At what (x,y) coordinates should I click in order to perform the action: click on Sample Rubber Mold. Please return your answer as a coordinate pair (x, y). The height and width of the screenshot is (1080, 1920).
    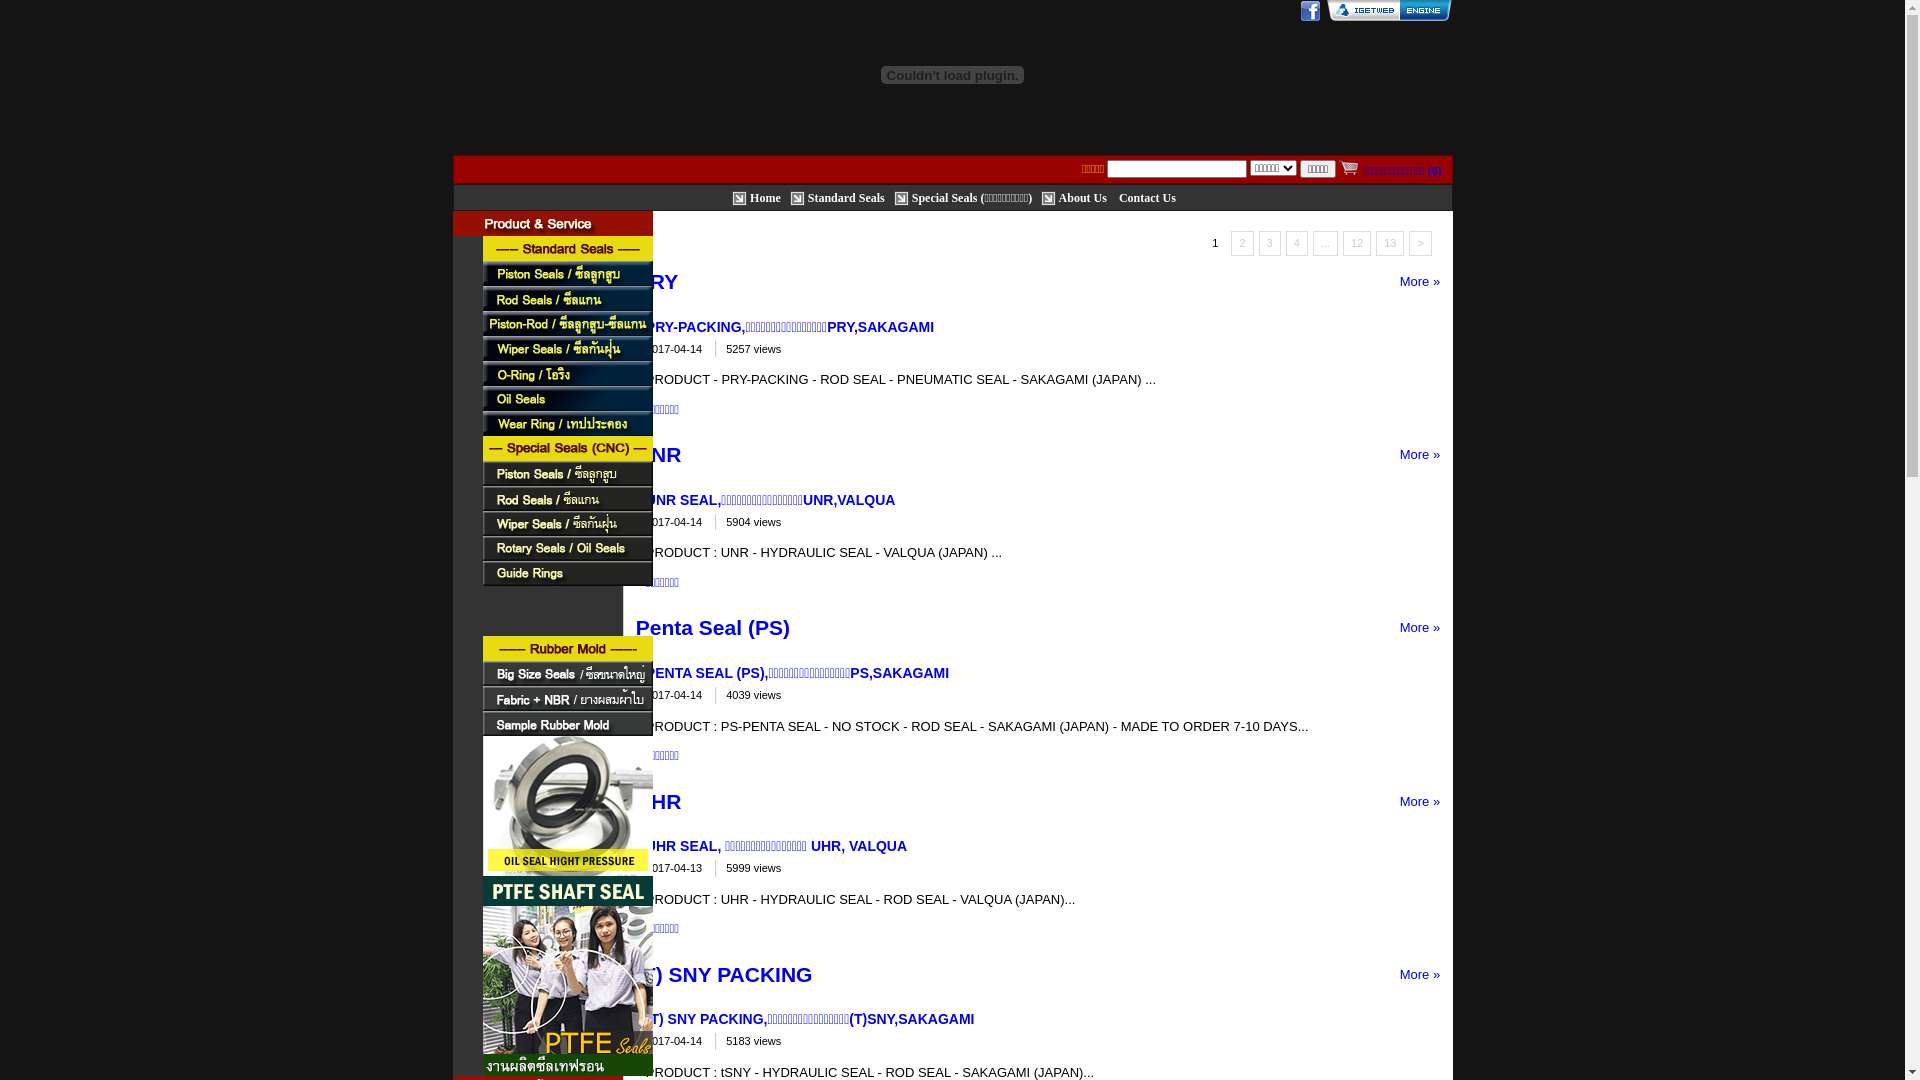
    Looking at the image, I should click on (567, 724).